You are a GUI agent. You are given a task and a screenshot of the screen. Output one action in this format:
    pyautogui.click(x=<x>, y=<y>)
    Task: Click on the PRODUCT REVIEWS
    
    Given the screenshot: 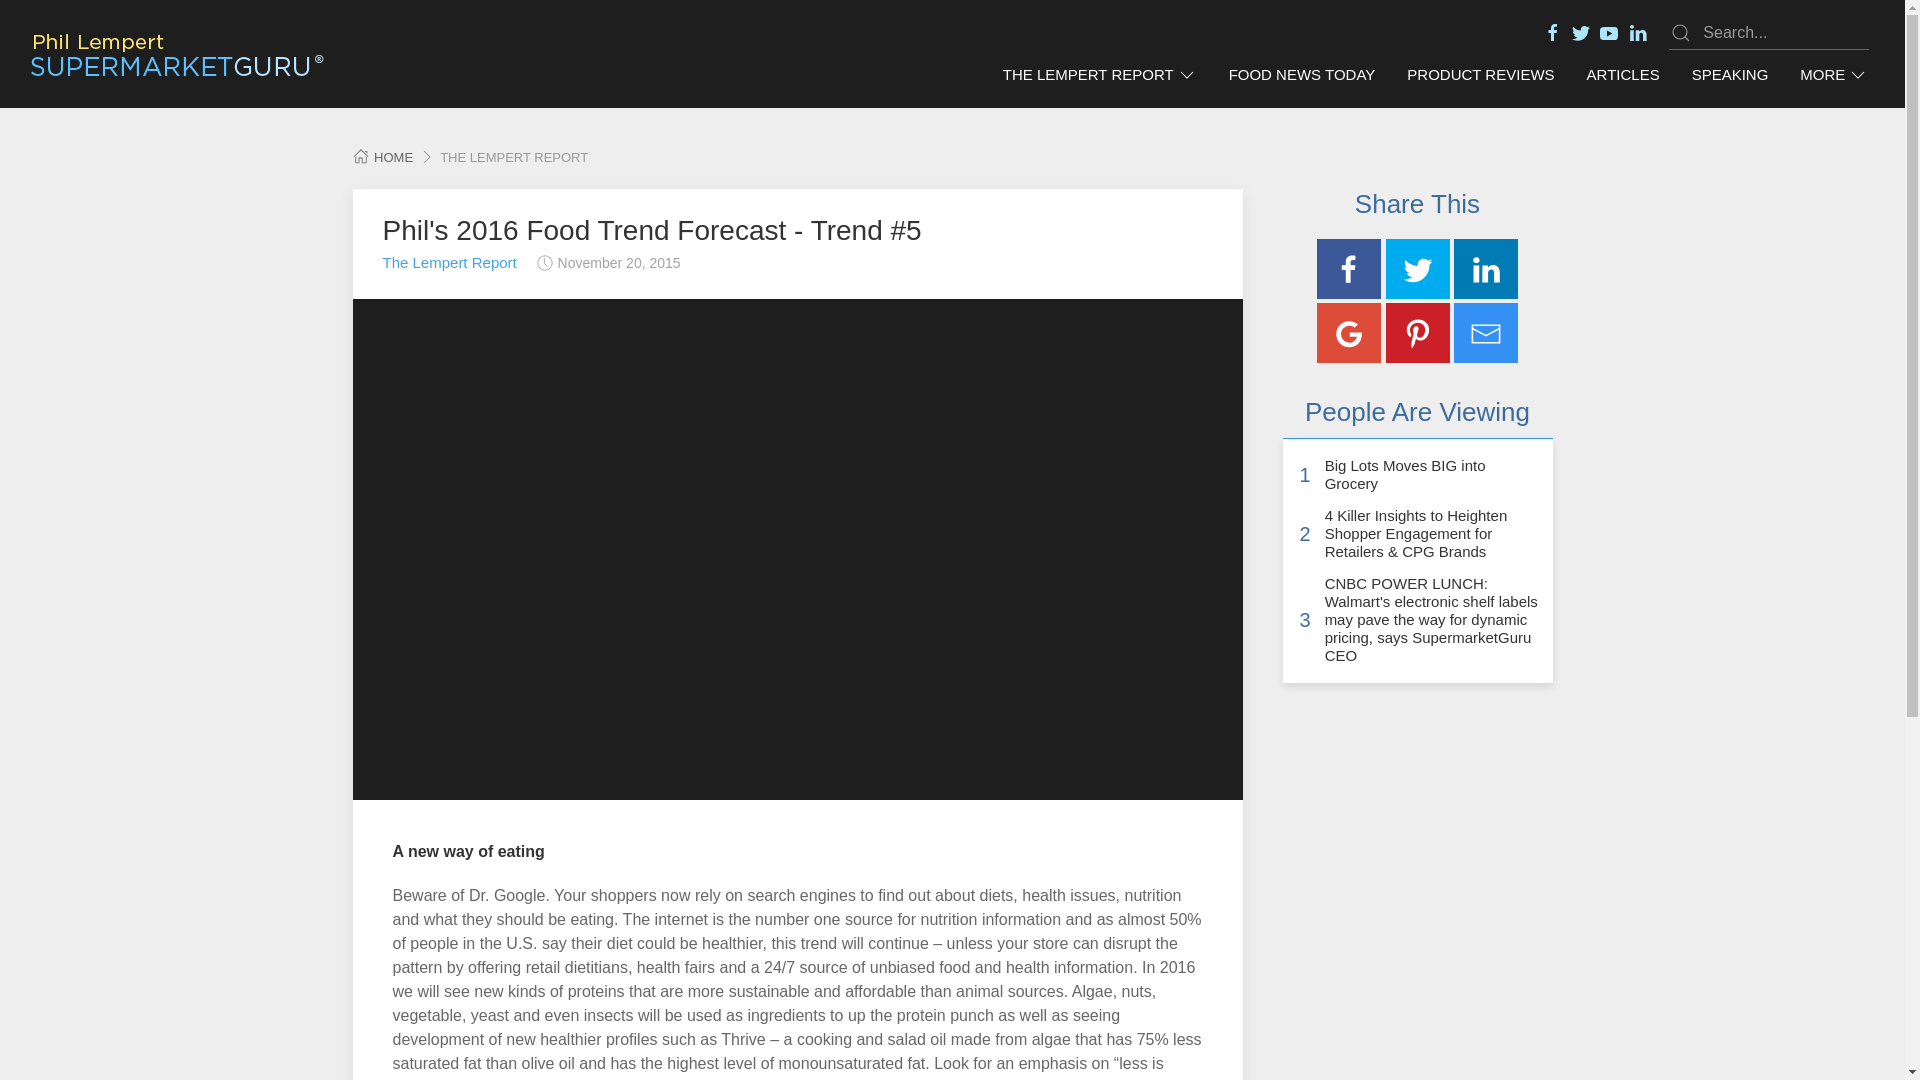 What is the action you would take?
    pyautogui.click(x=1480, y=75)
    